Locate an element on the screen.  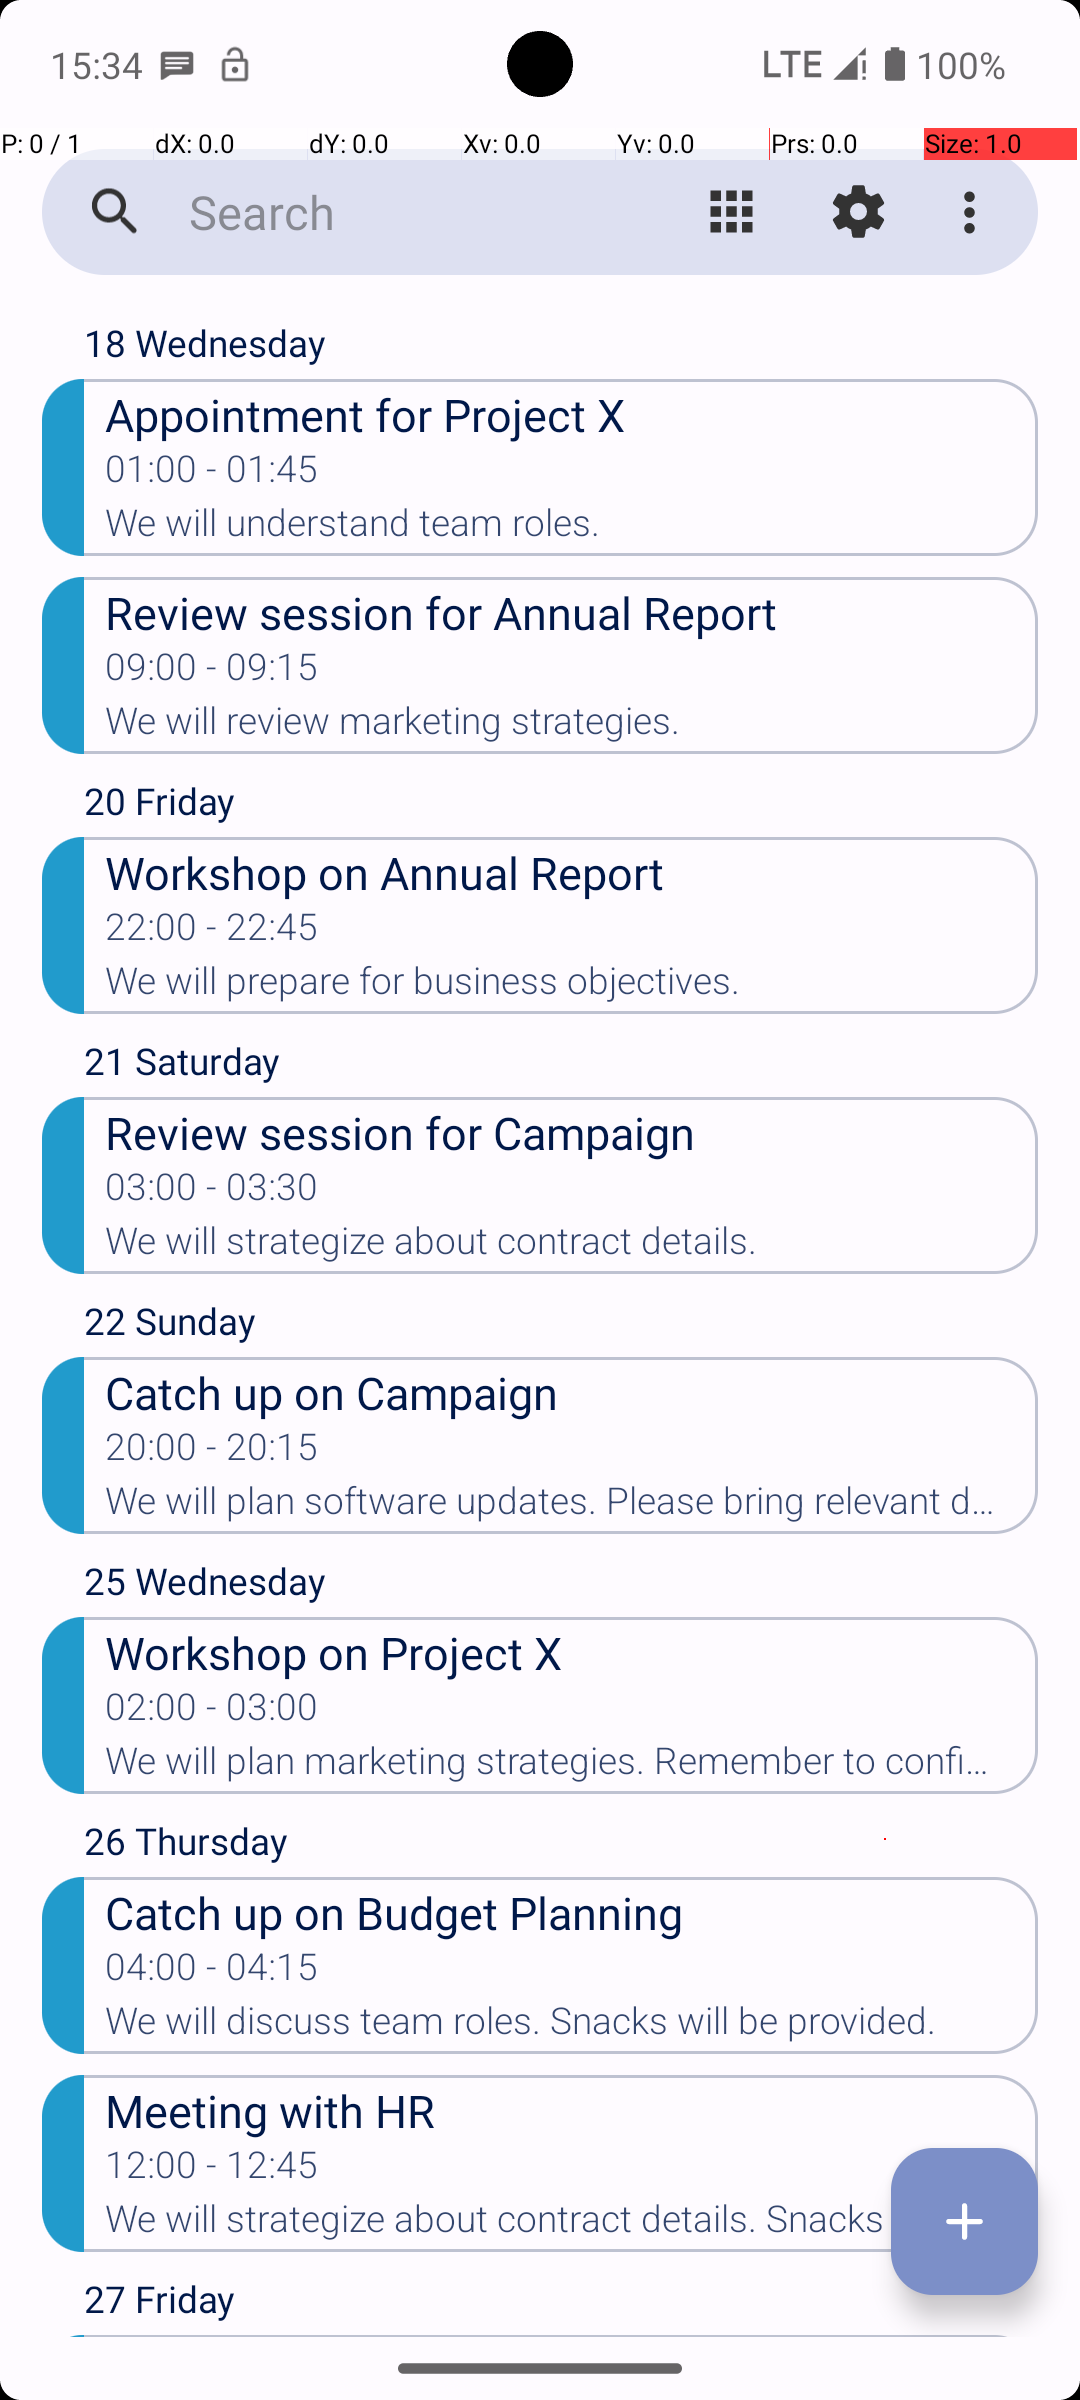
01:00 - 01:45 is located at coordinates (212, 475).